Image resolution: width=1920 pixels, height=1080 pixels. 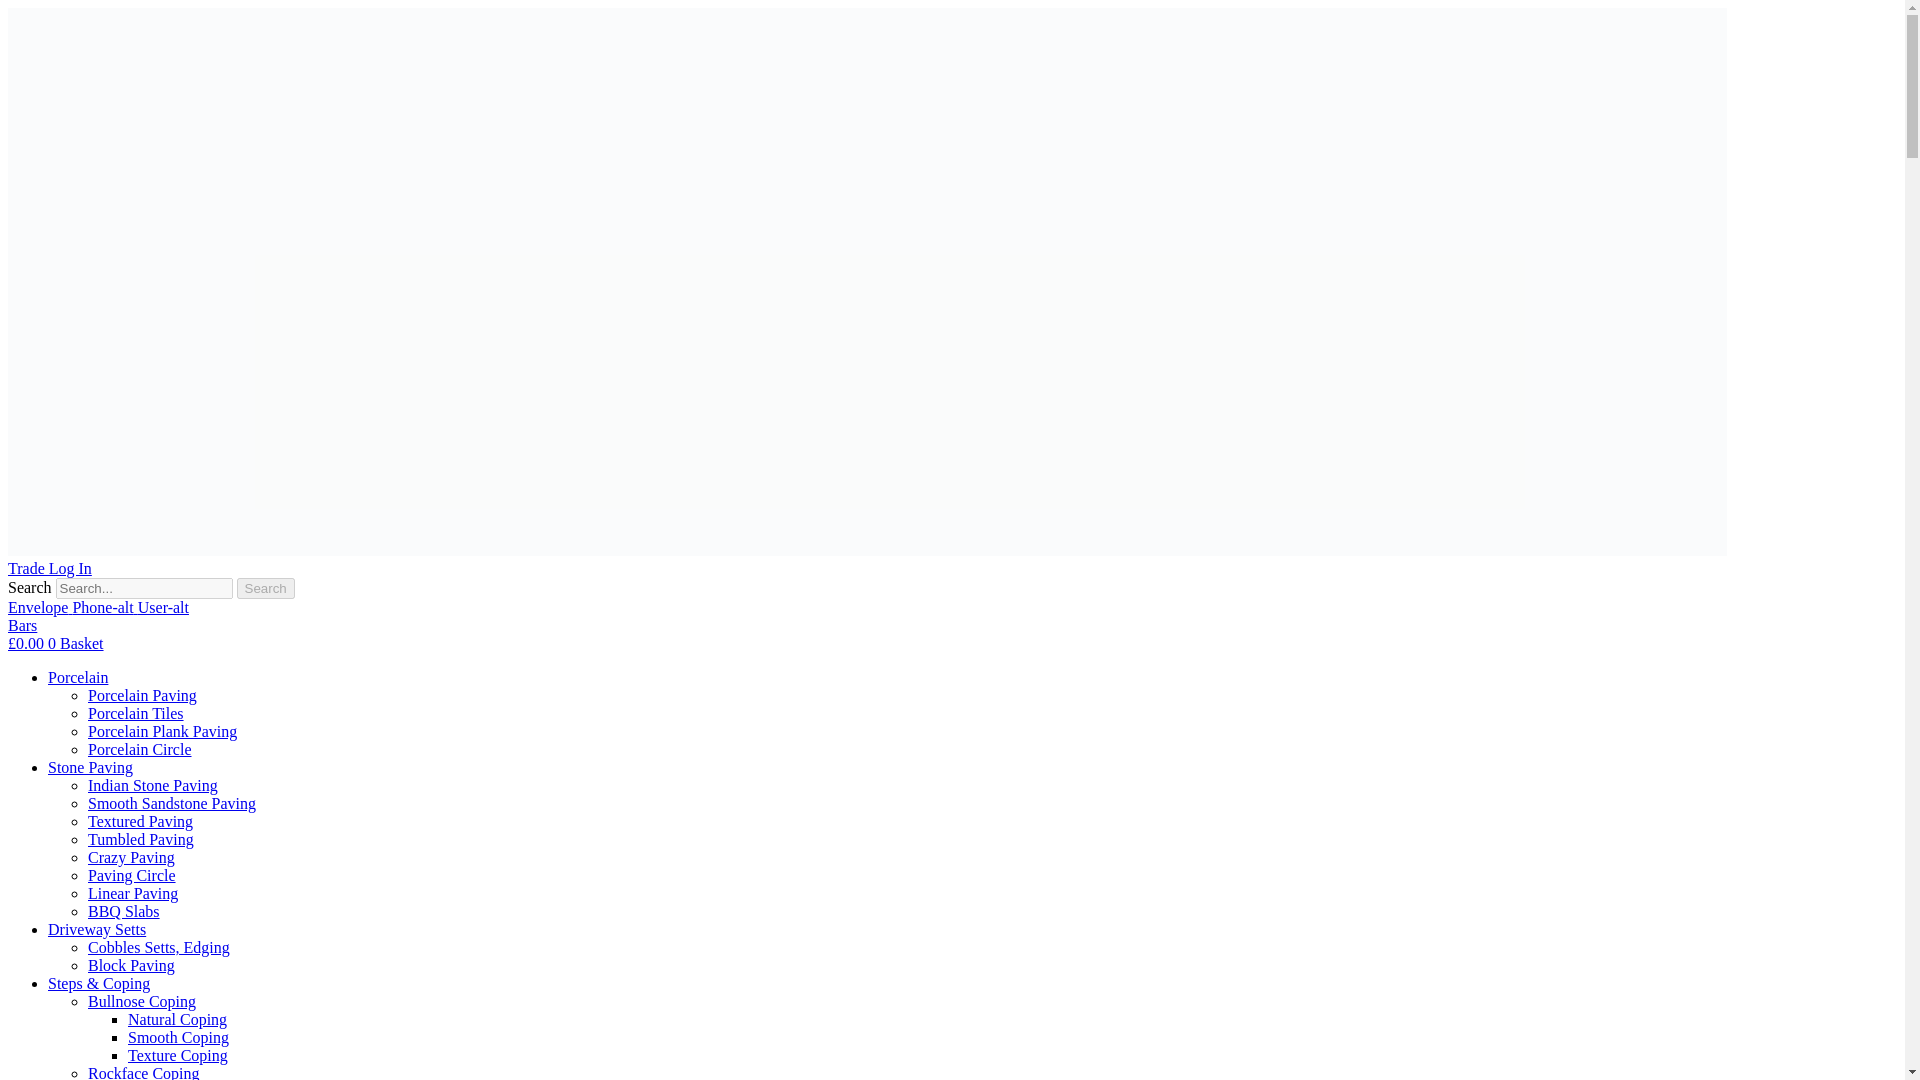 What do you see at coordinates (163, 607) in the screenshot?
I see `User-alt` at bounding box center [163, 607].